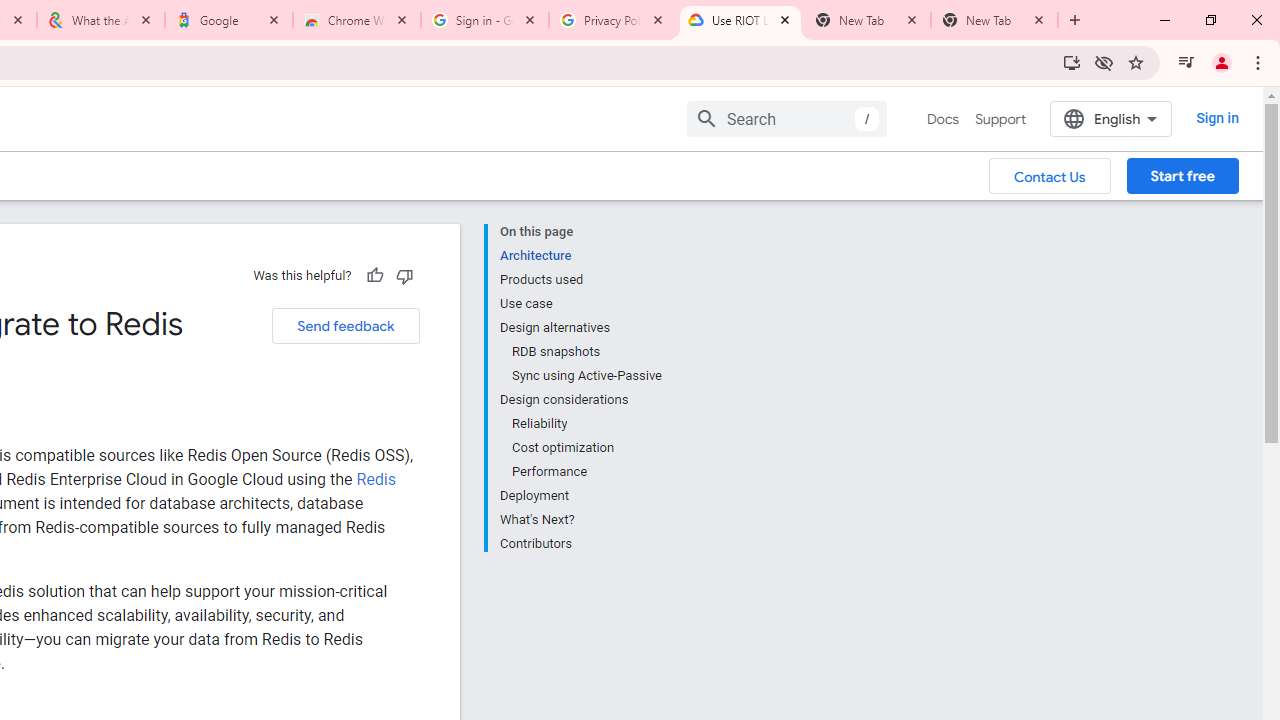 This screenshot has height=720, width=1280. Describe the element at coordinates (586, 424) in the screenshot. I see `Reliability` at that location.